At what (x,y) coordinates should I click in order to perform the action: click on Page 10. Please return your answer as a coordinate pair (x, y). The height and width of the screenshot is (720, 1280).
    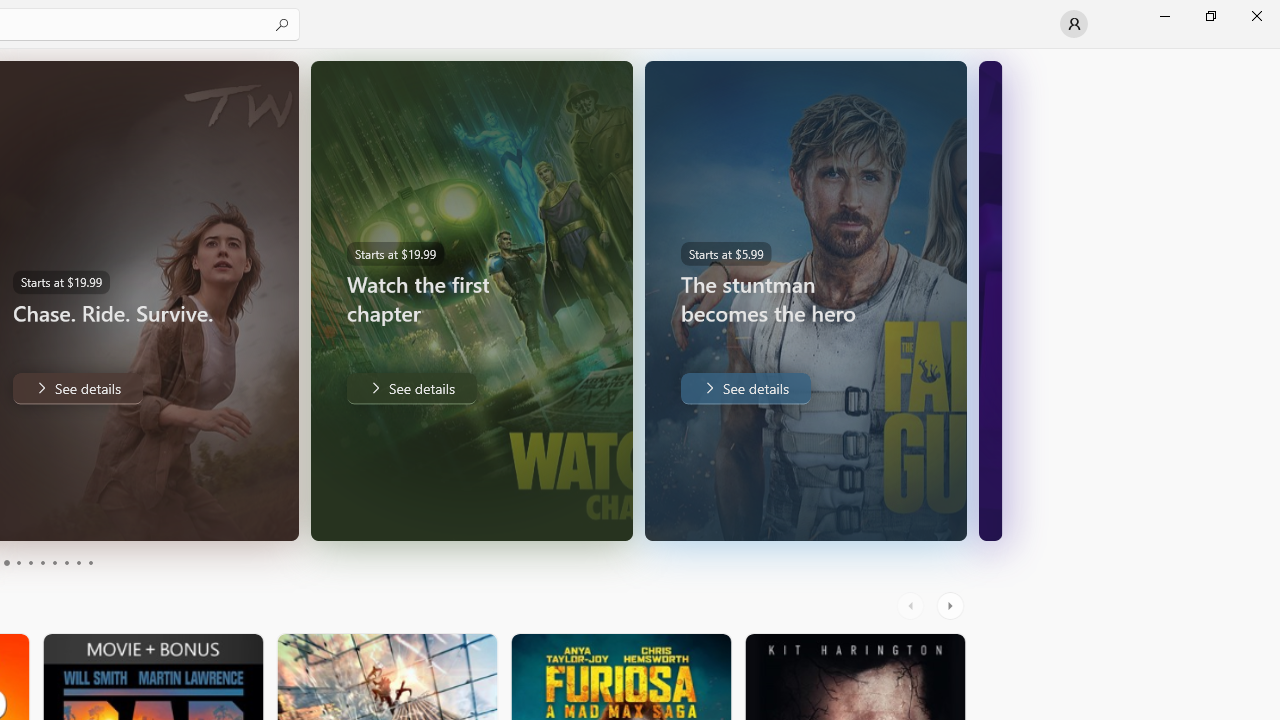
    Looking at the image, I should click on (90, 562).